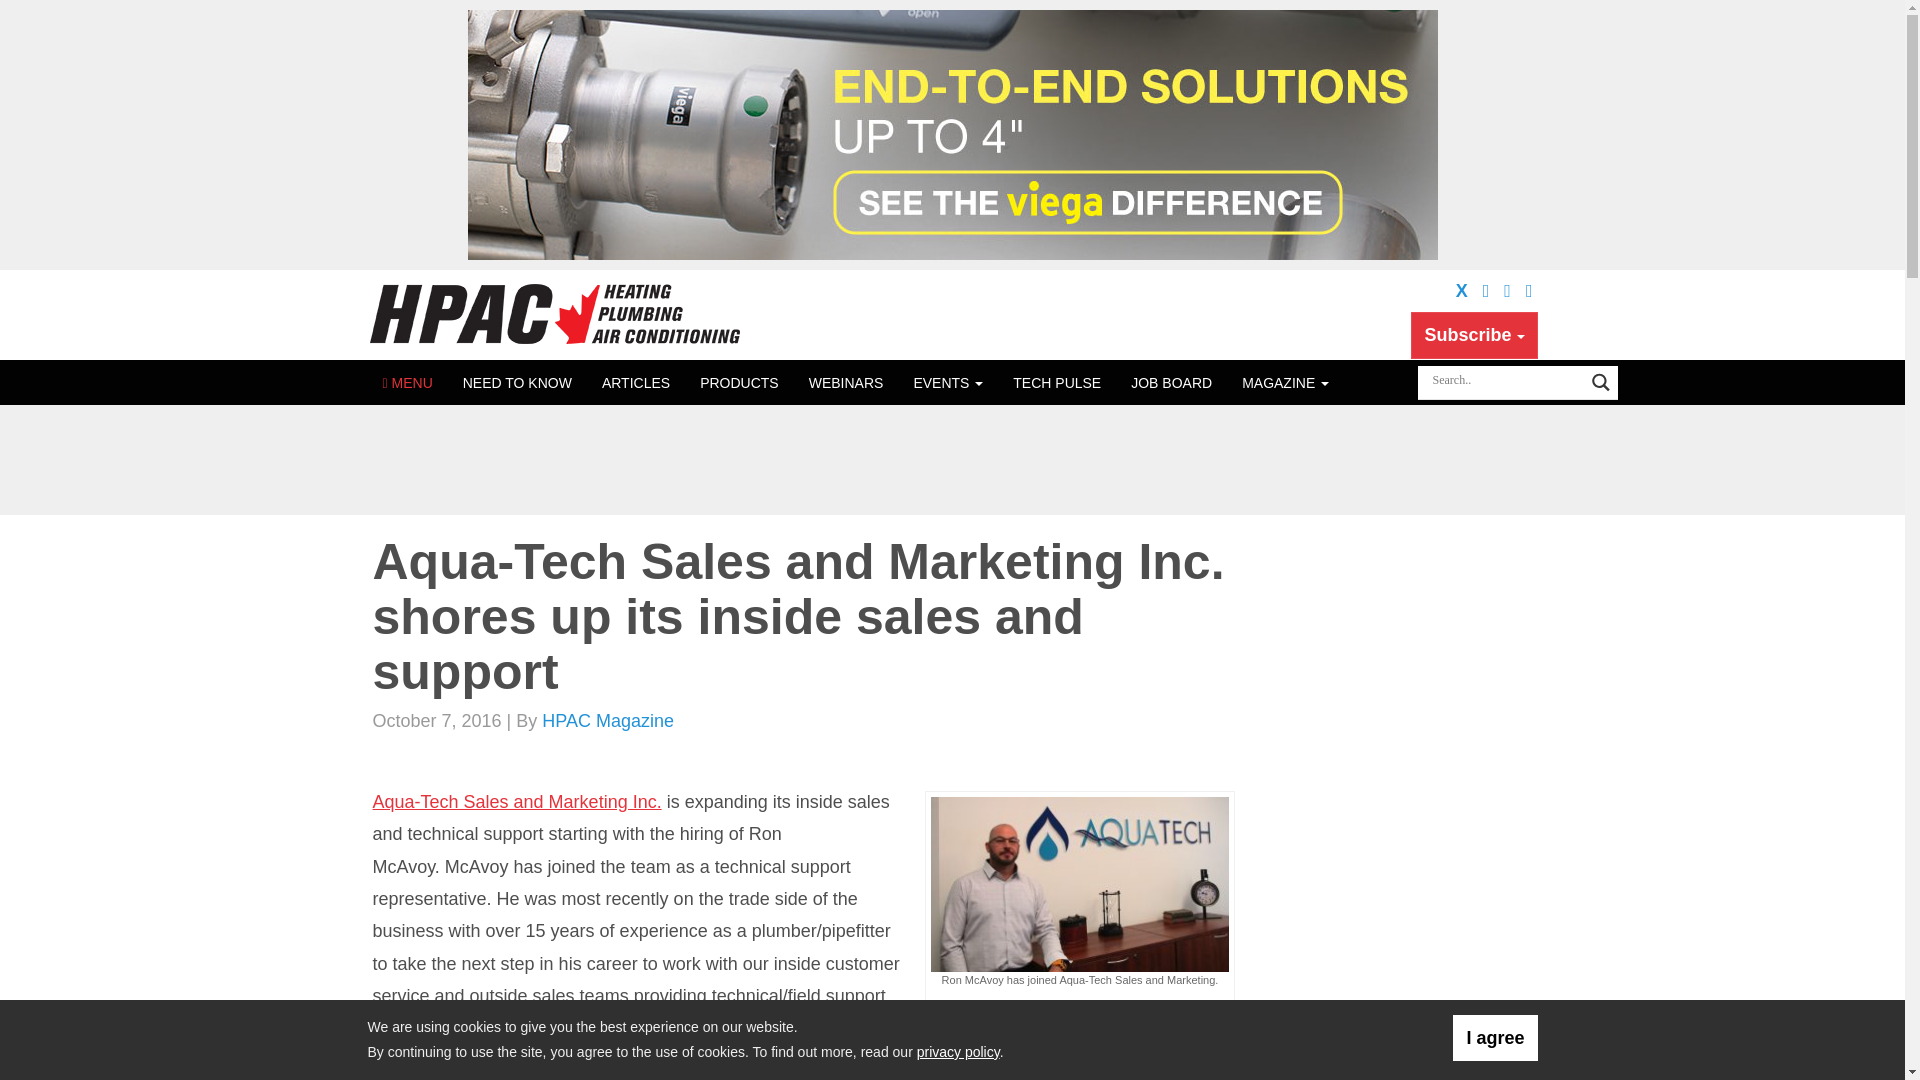 The height and width of the screenshot is (1080, 1920). Describe the element at coordinates (517, 382) in the screenshot. I see `NEED TO KNOW` at that location.